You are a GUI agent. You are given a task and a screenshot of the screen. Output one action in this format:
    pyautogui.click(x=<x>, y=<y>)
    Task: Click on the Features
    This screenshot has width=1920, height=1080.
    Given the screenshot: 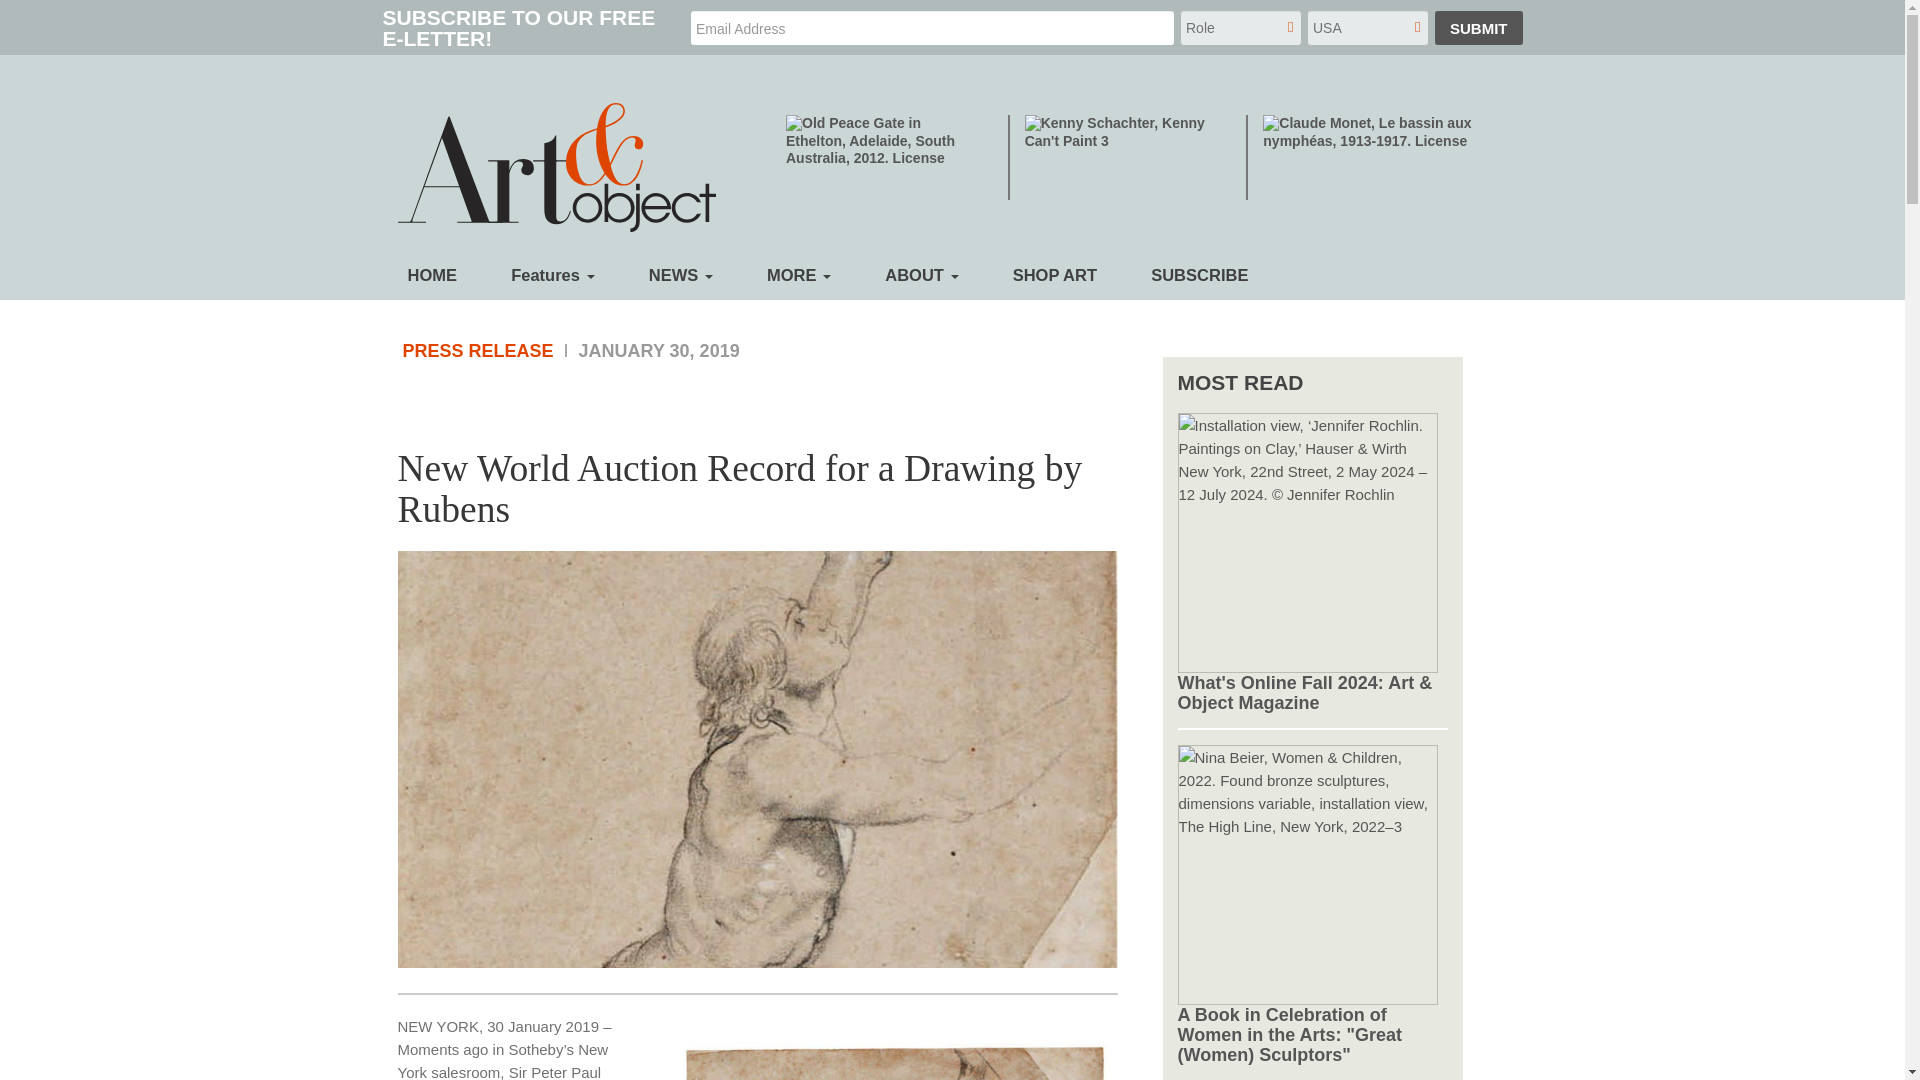 What is the action you would take?
    pyautogui.click(x=552, y=274)
    